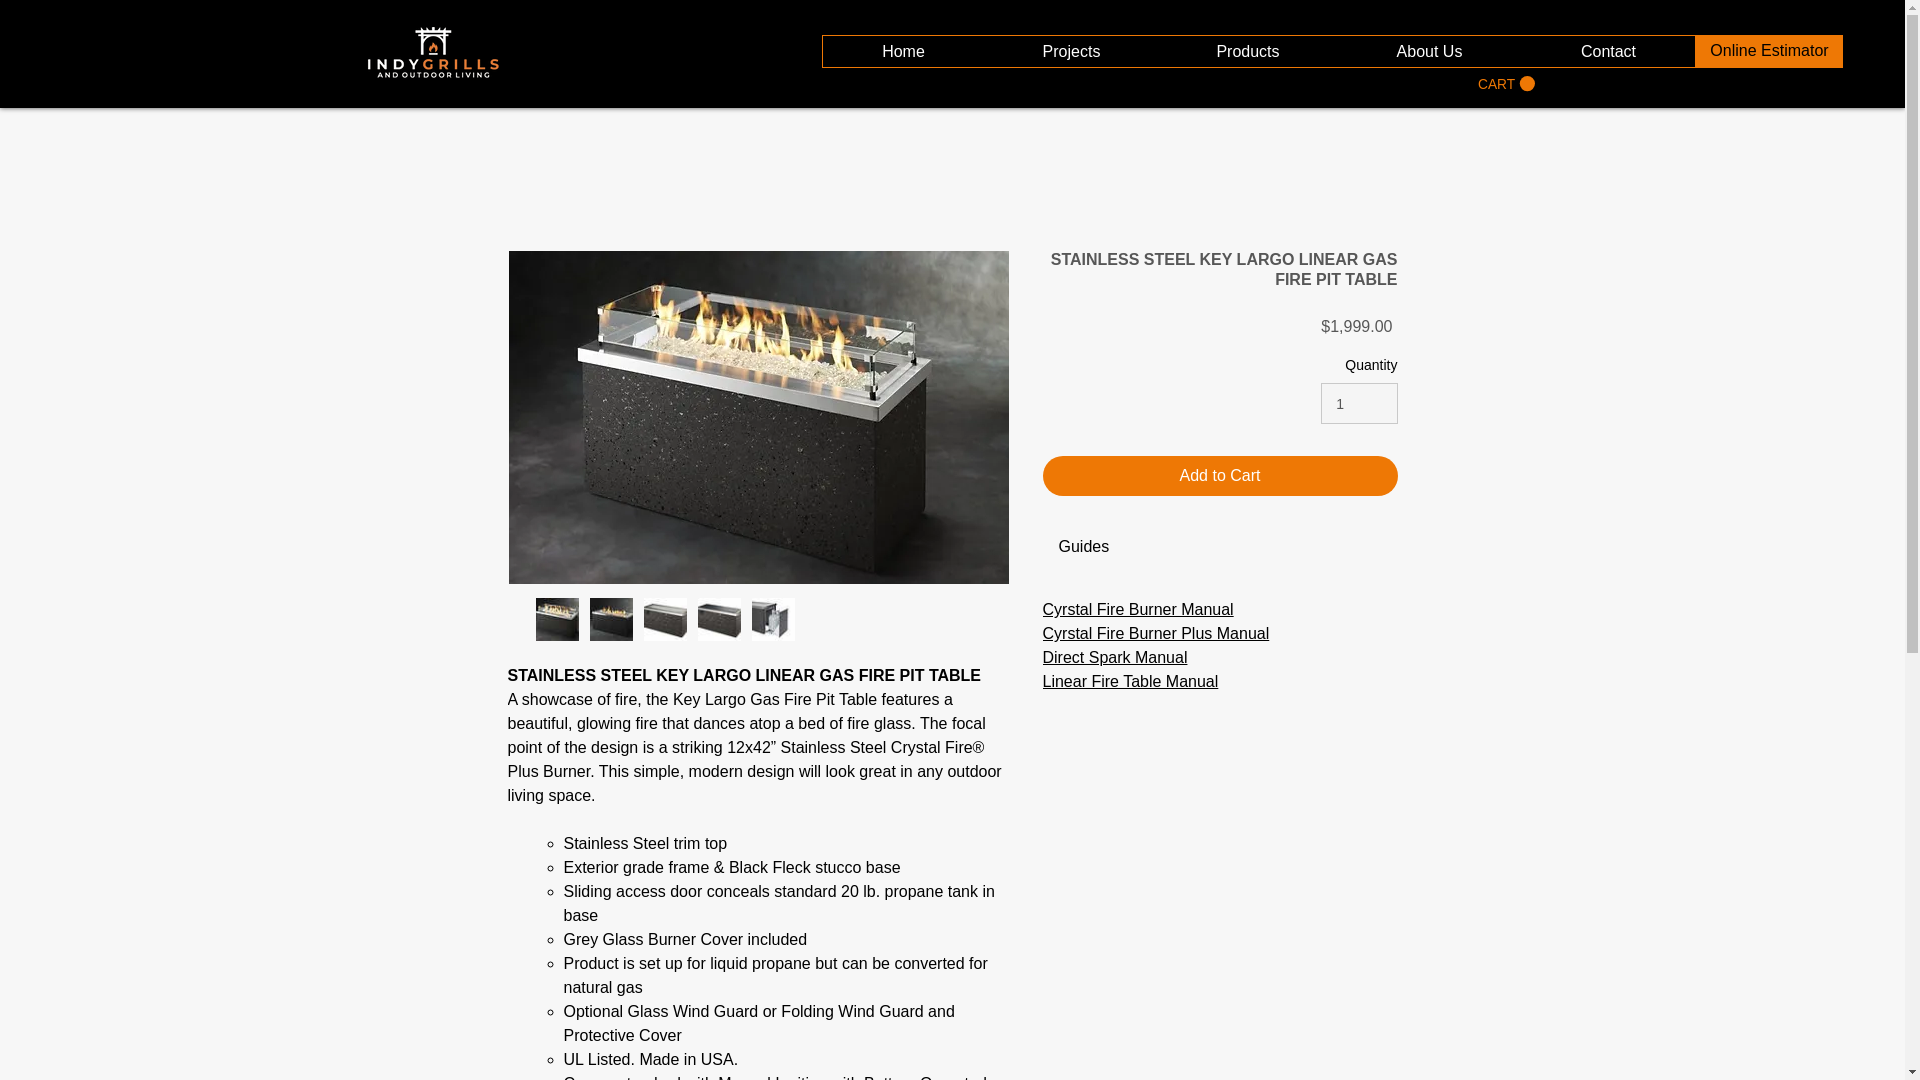 The image size is (1920, 1080). What do you see at coordinates (1220, 475) in the screenshot?
I see `Add to Cart` at bounding box center [1220, 475].